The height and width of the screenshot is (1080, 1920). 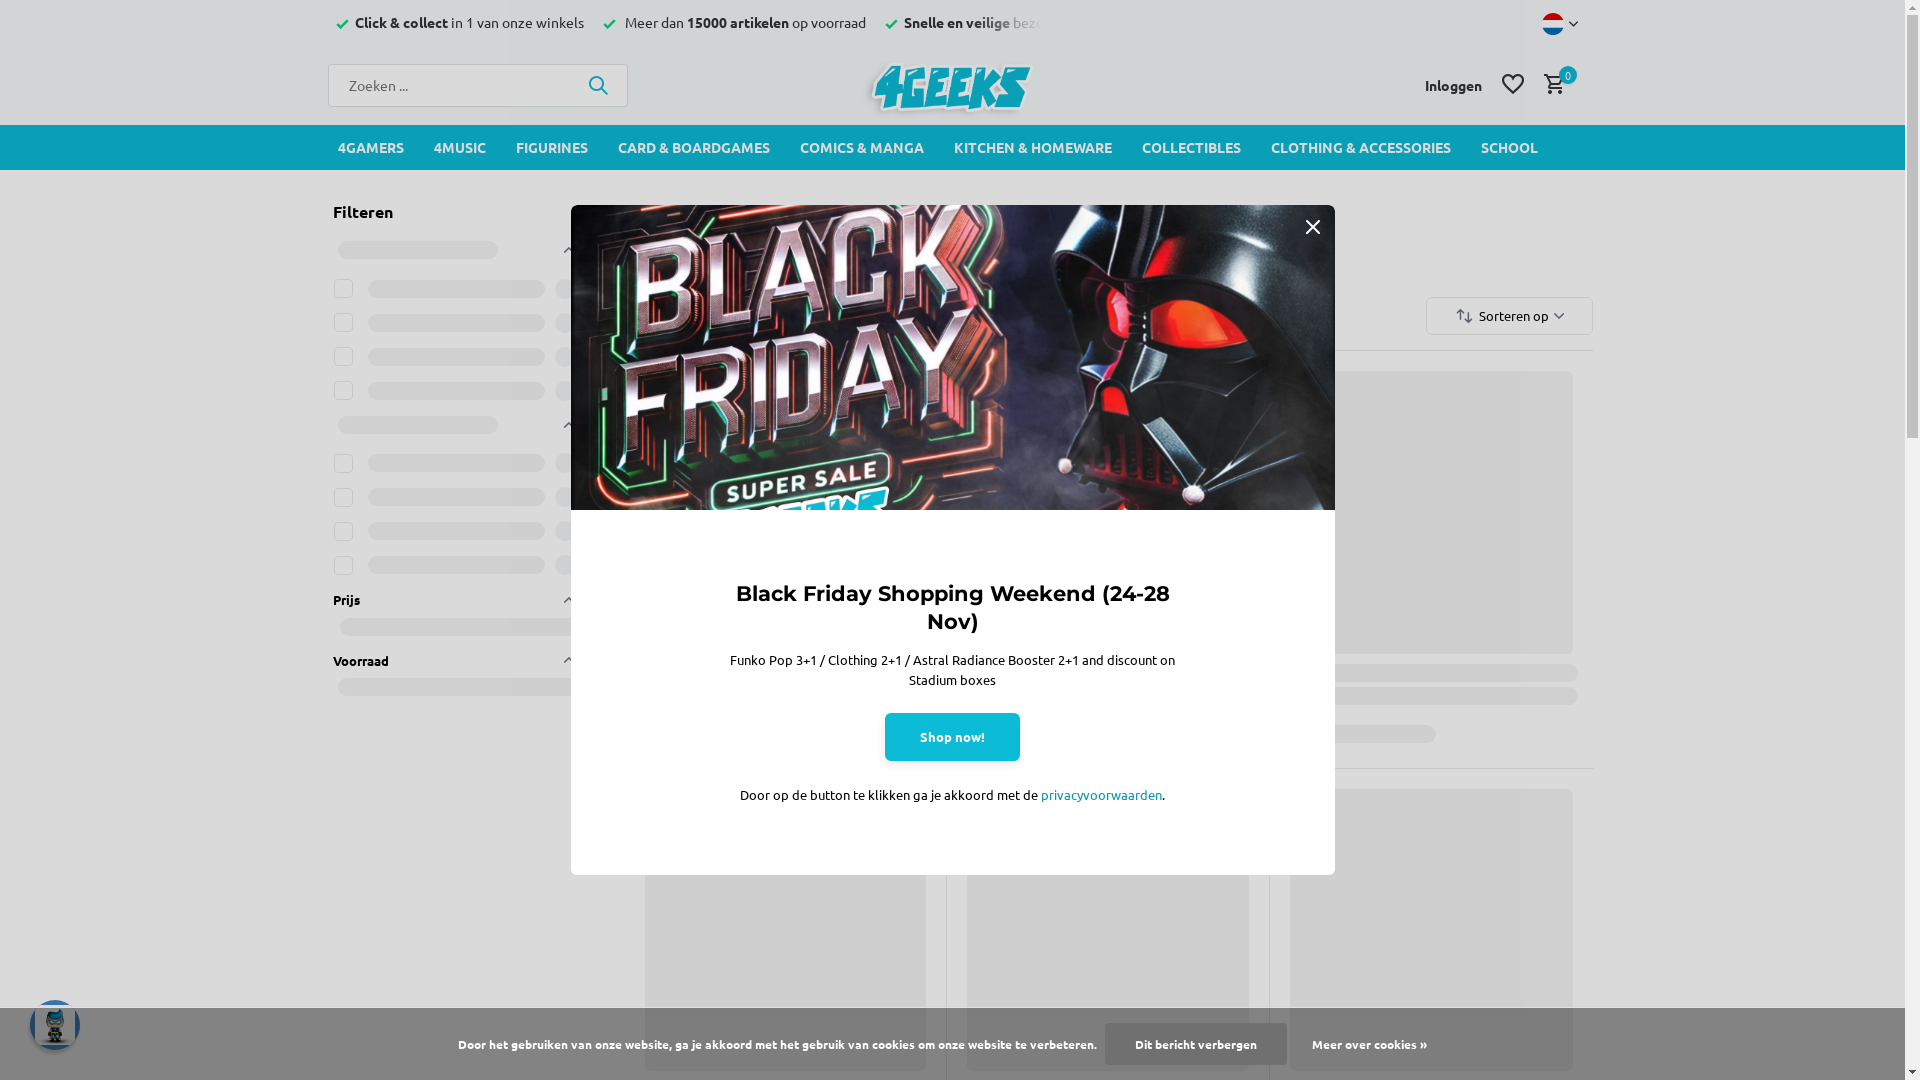 What do you see at coordinates (597, 85) in the screenshot?
I see `Zoeken` at bounding box center [597, 85].